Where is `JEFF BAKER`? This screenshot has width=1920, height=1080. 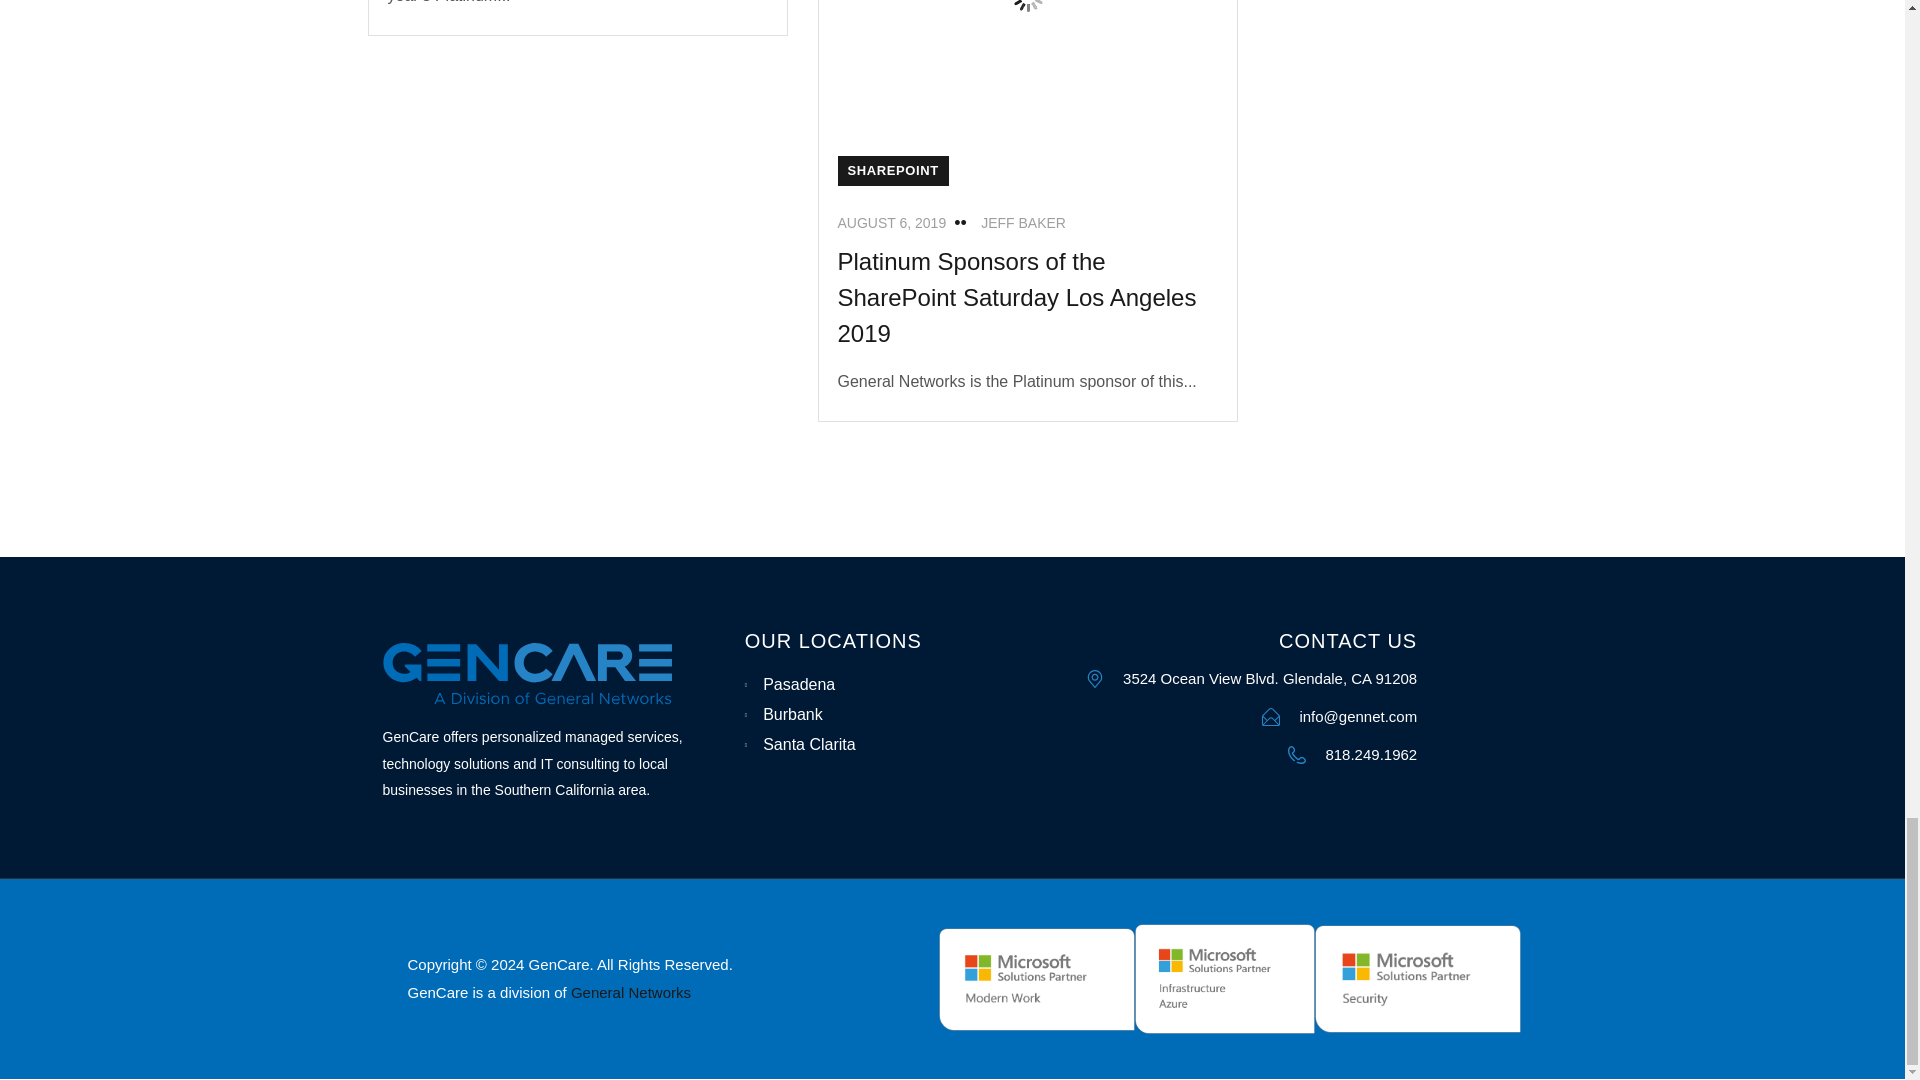 JEFF BAKER is located at coordinates (1023, 222).